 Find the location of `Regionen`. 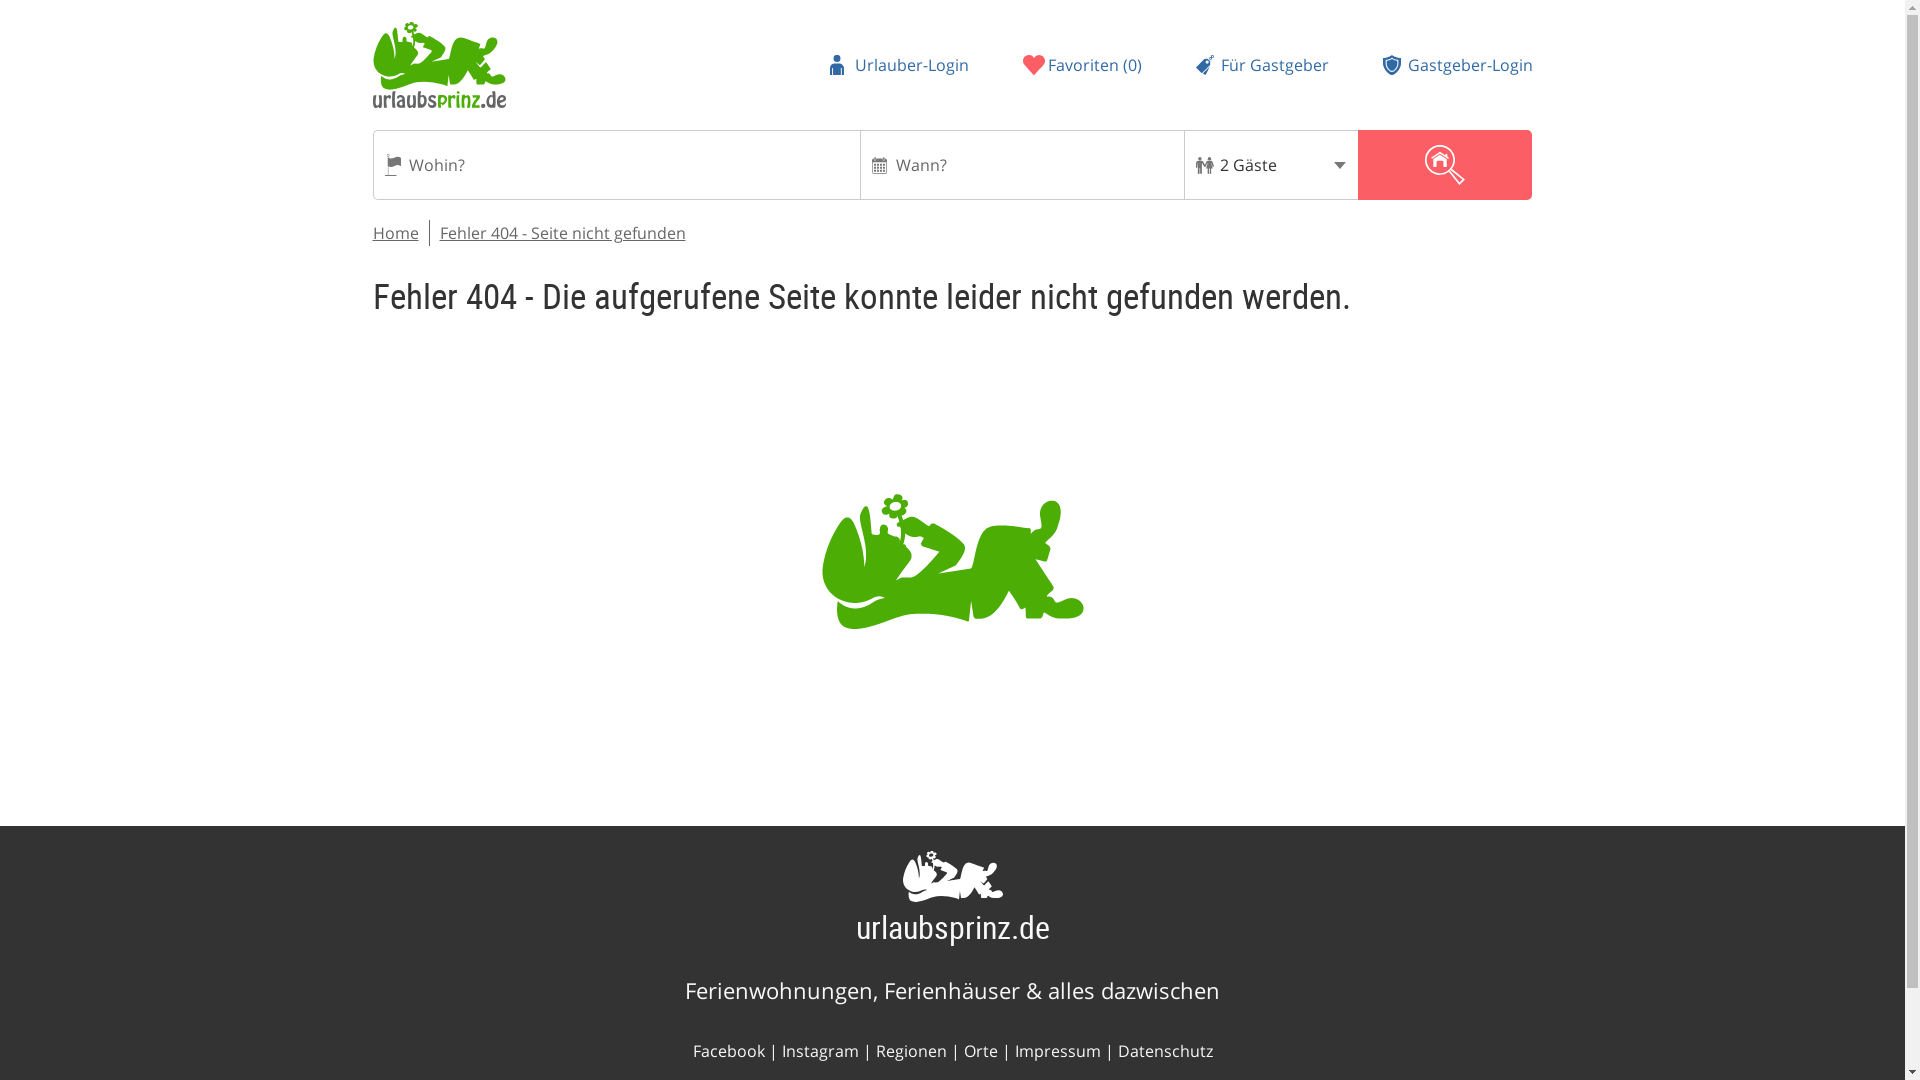

Regionen is located at coordinates (910, 1050).